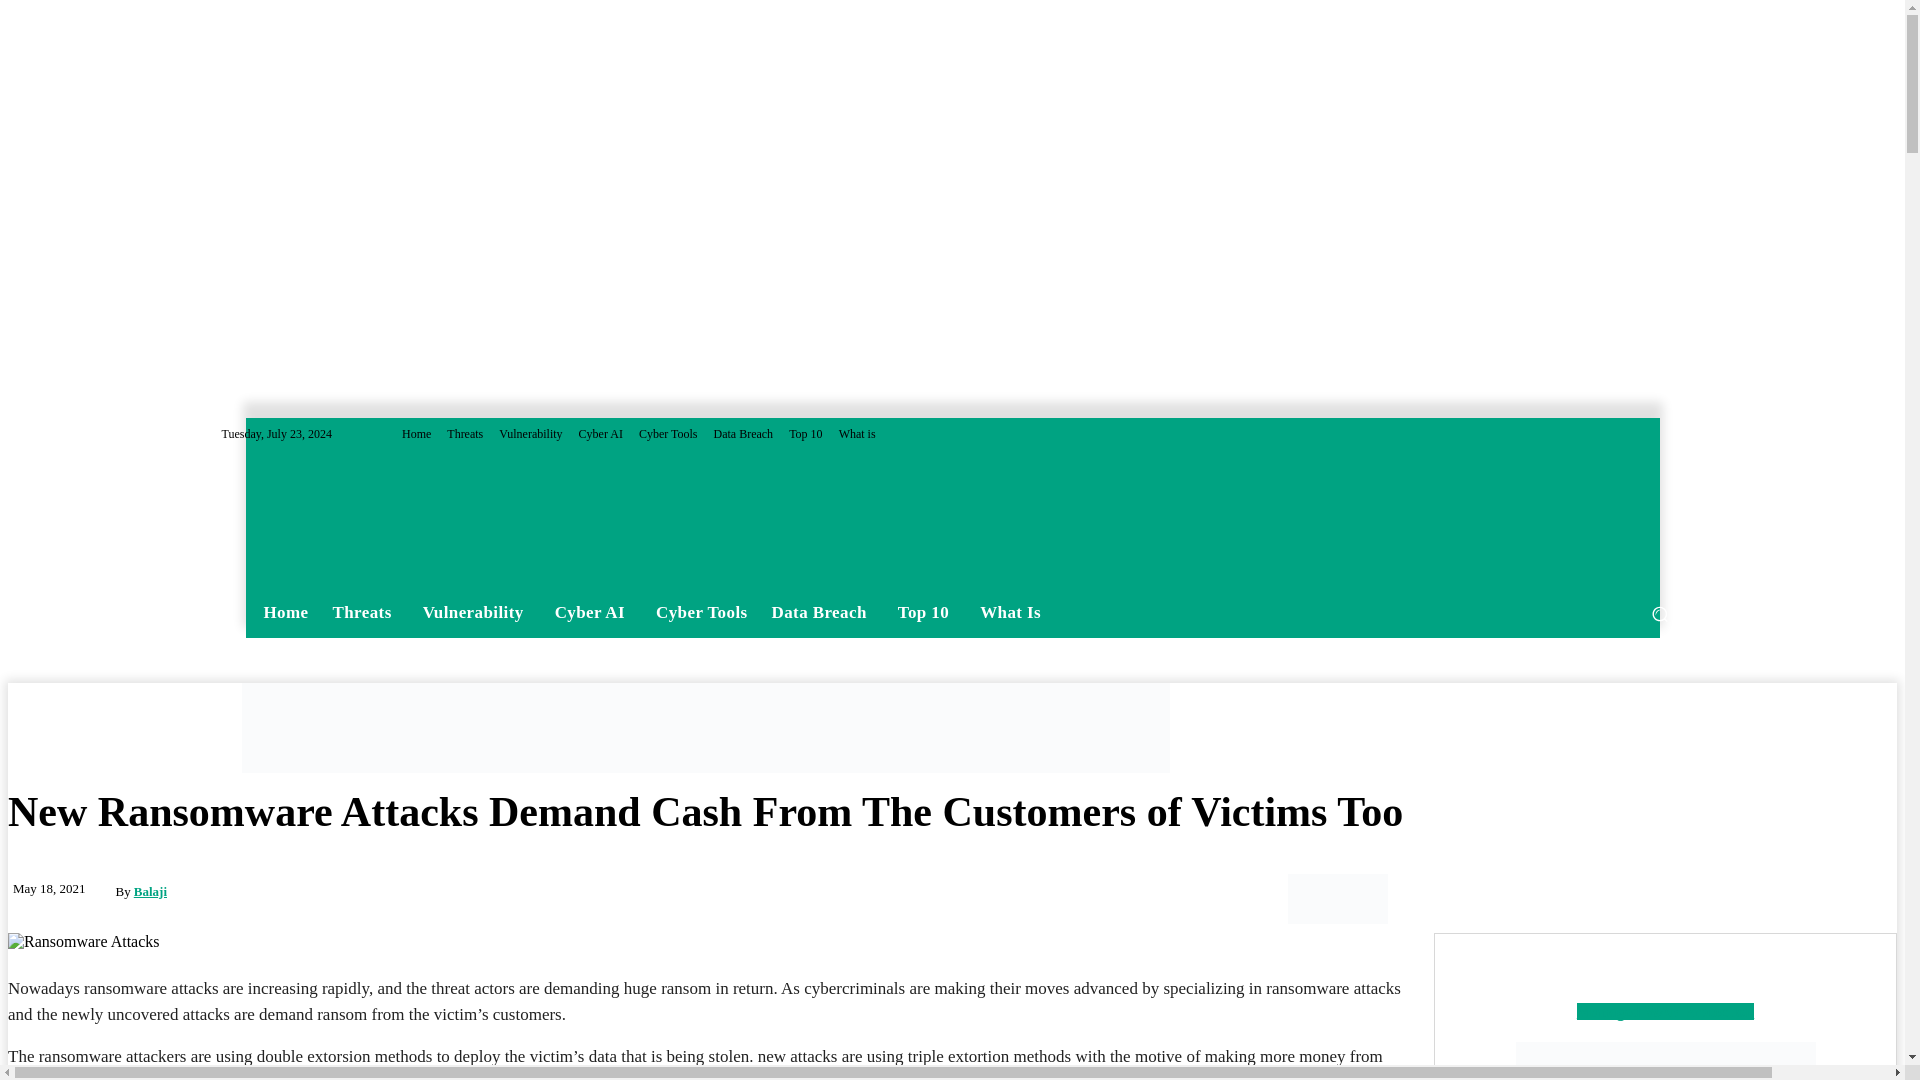  Describe the element at coordinates (530, 433) in the screenshot. I see `Vulnerability` at that location.